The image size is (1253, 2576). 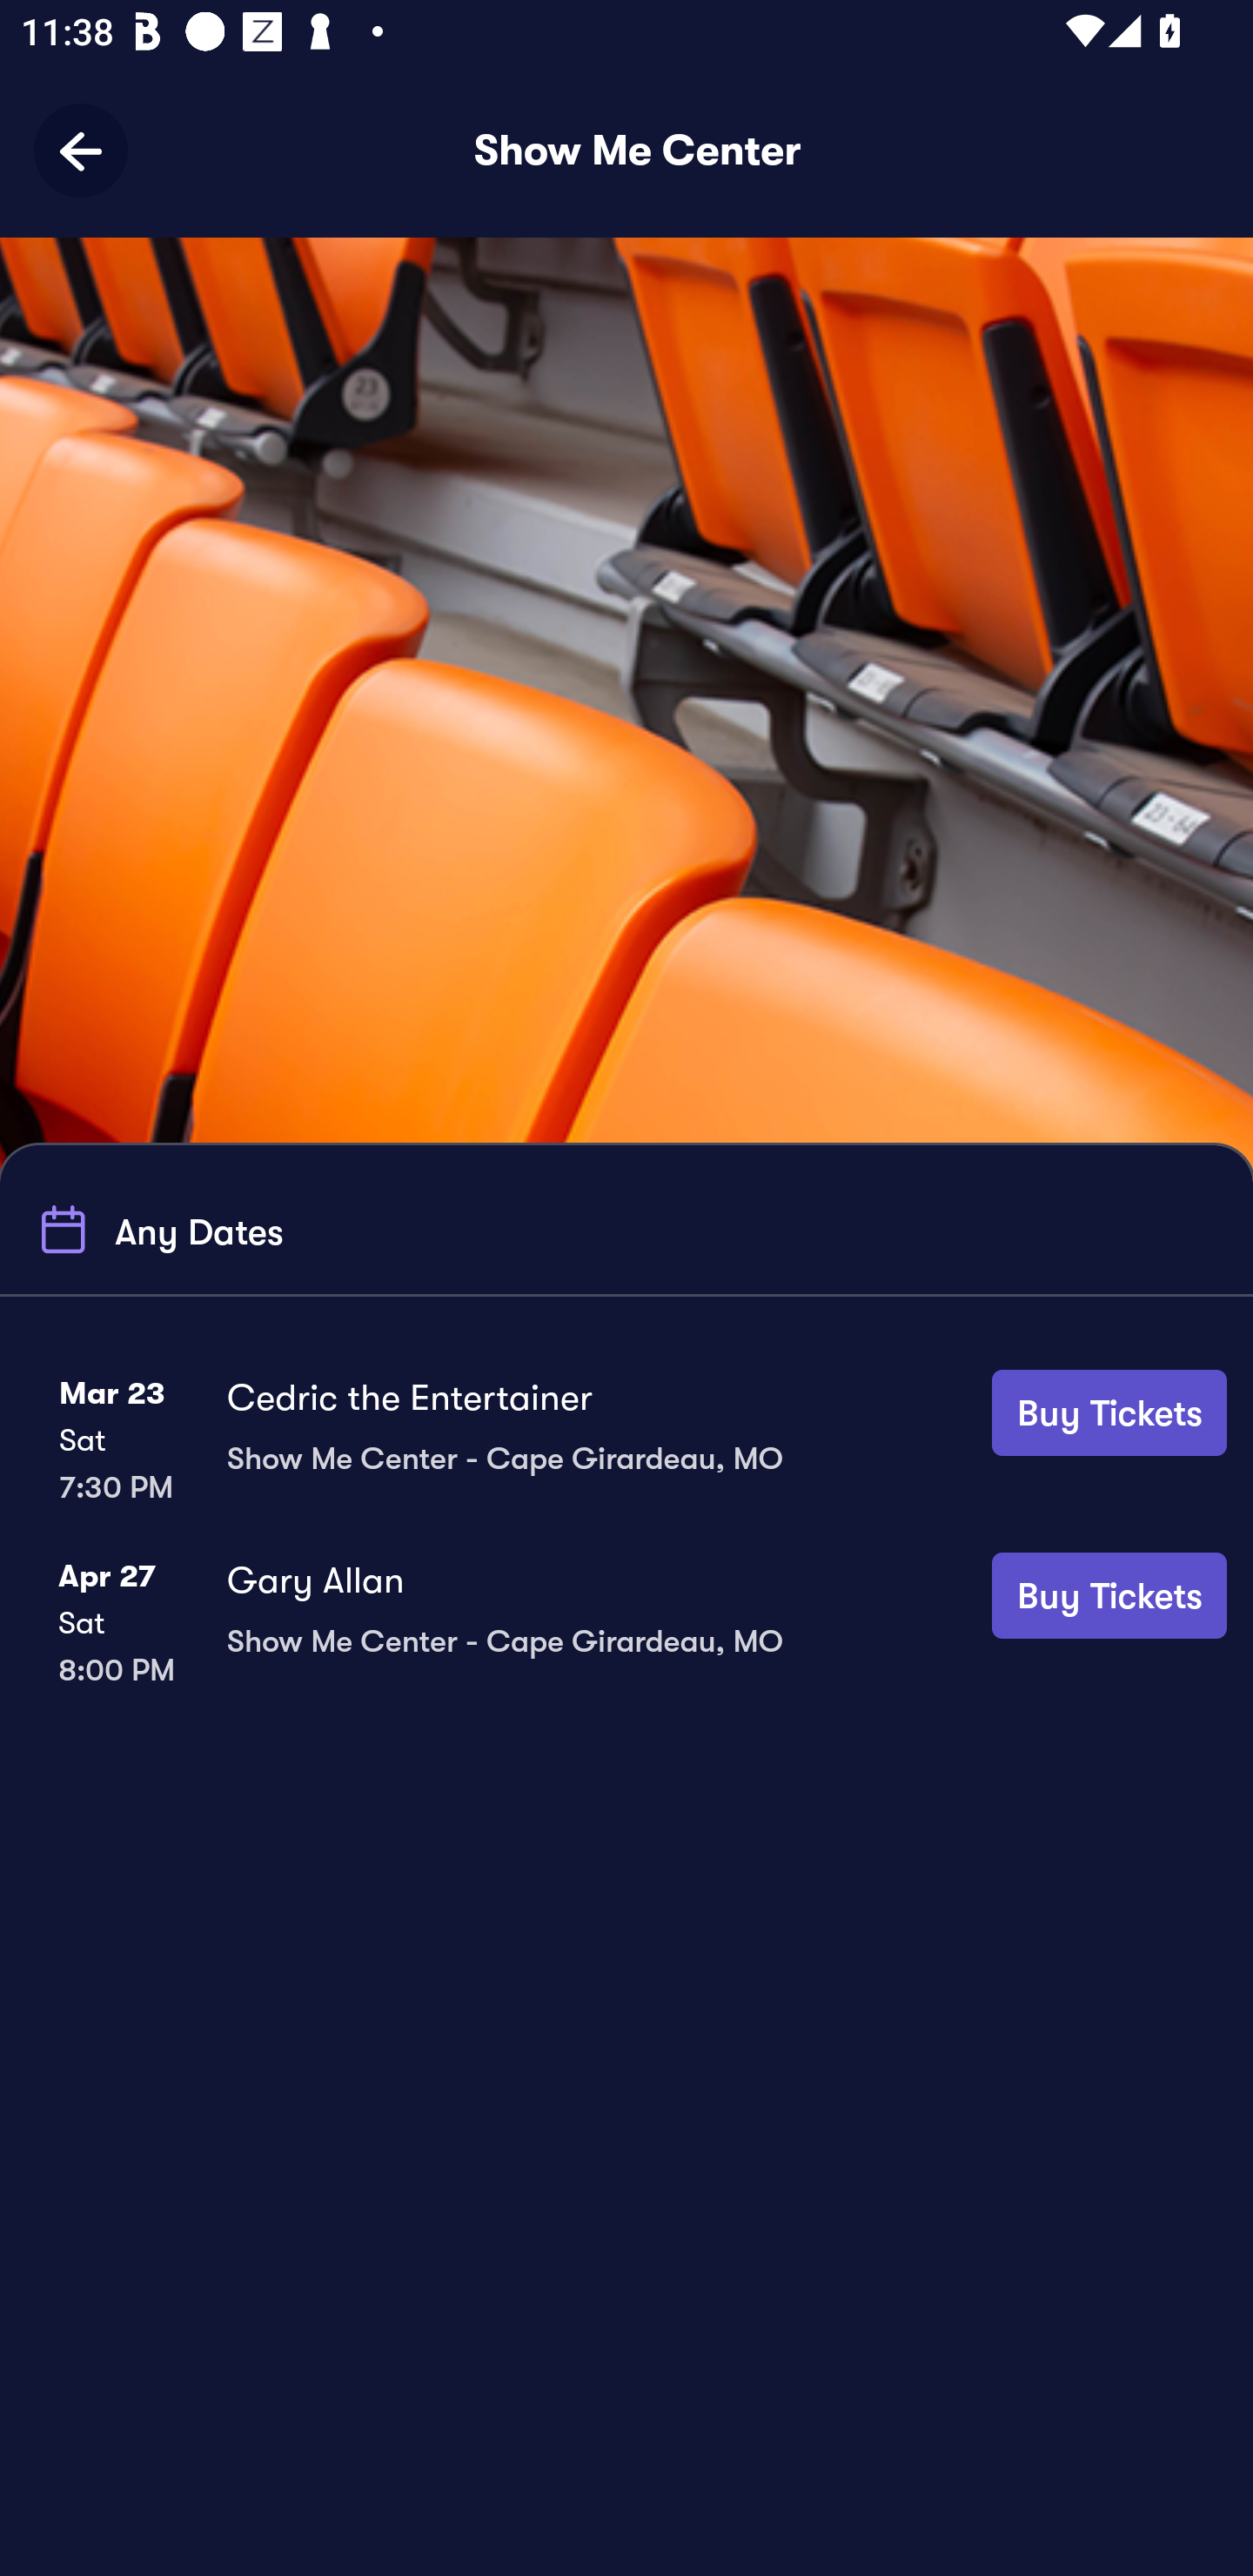 I want to click on Any Dates, so click(x=157, y=1231).